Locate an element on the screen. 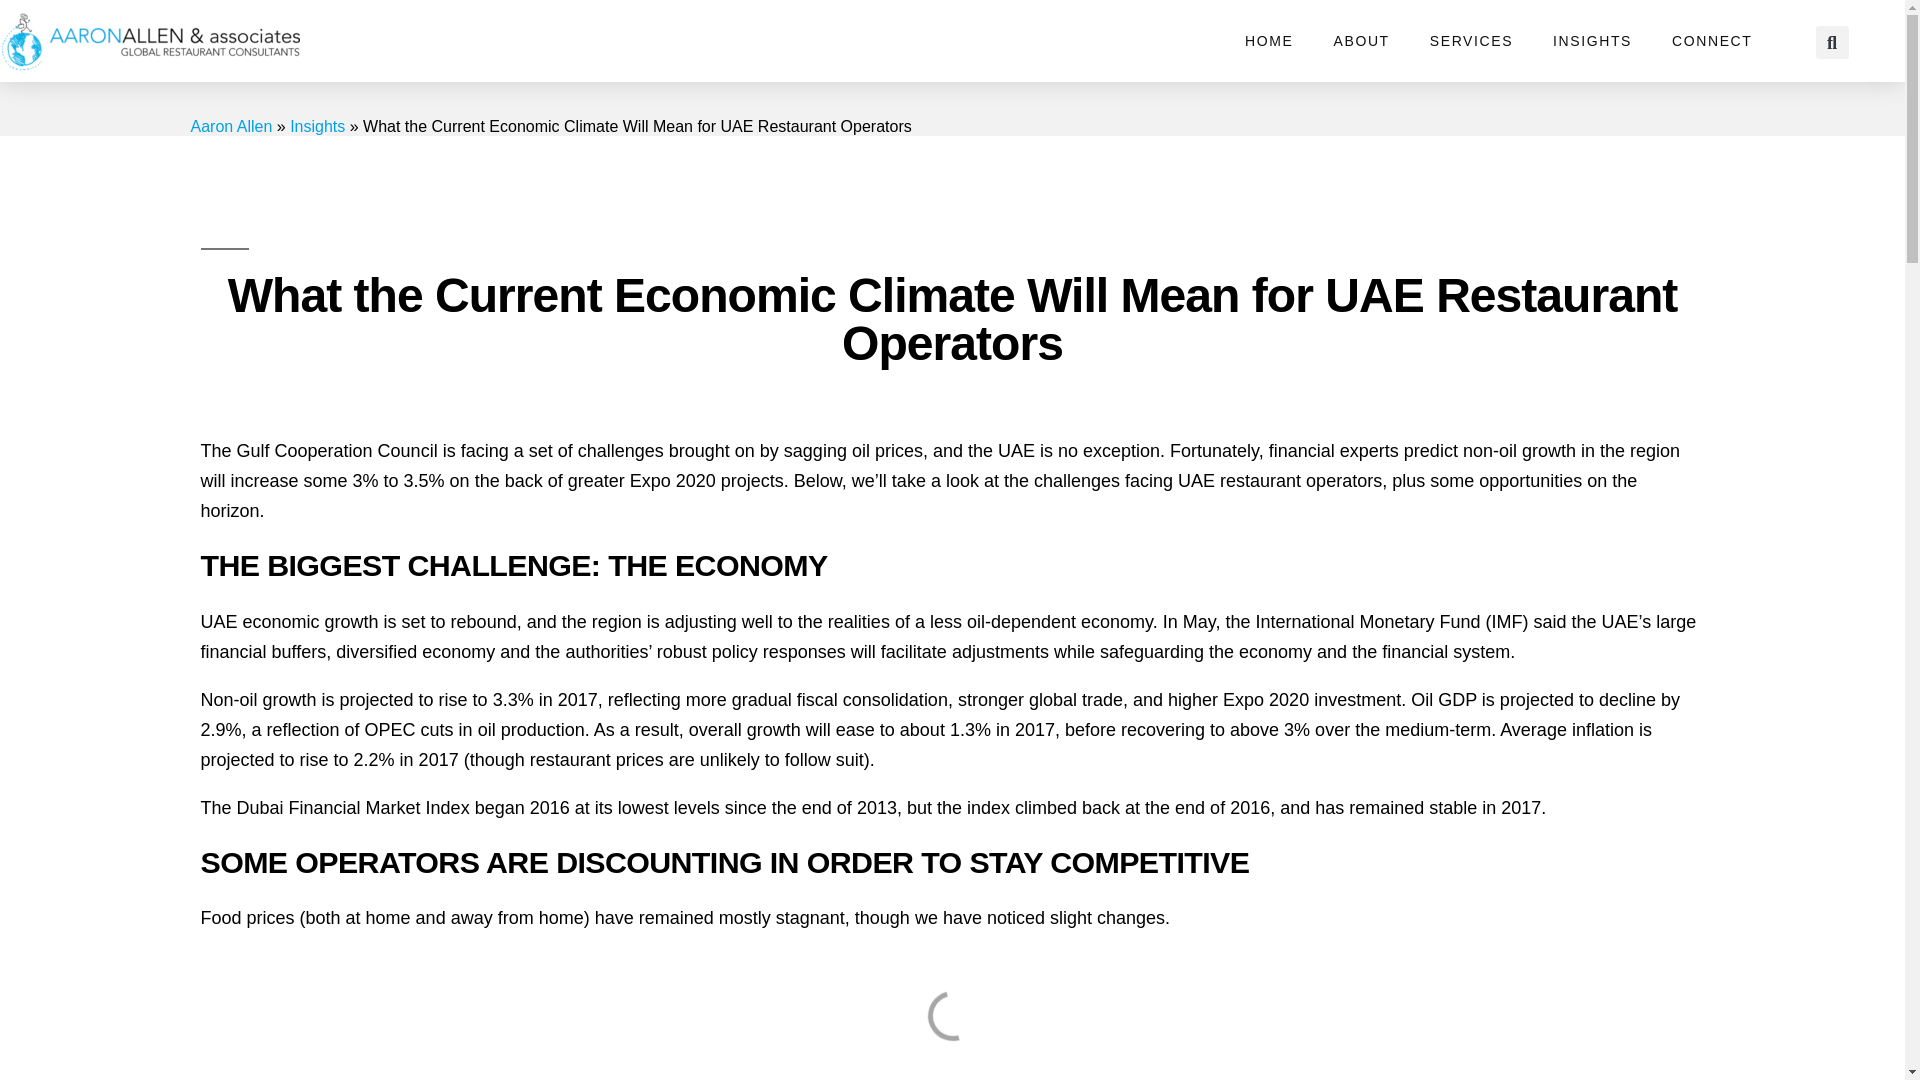 The height and width of the screenshot is (1080, 1920). SERVICES is located at coordinates (1470, 40).